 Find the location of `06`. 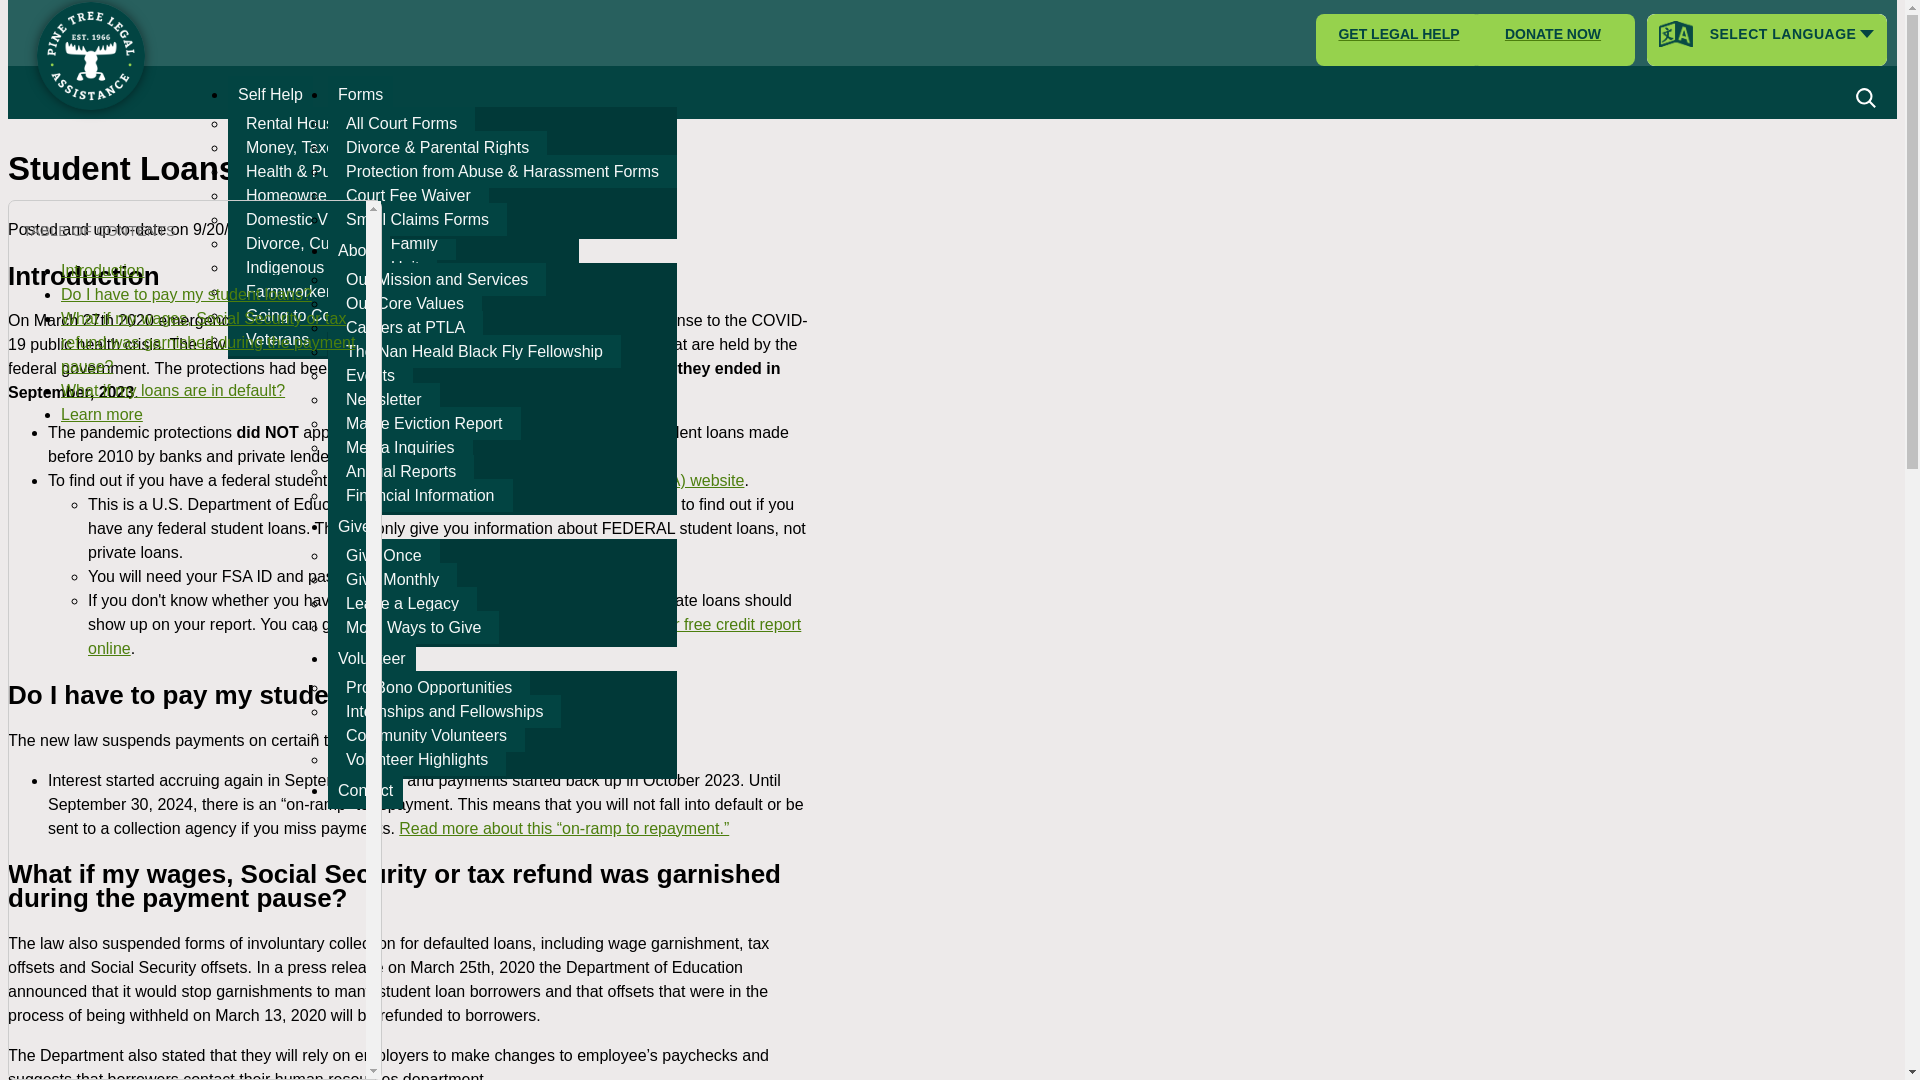

06 is located at coordinates (1865, 98).